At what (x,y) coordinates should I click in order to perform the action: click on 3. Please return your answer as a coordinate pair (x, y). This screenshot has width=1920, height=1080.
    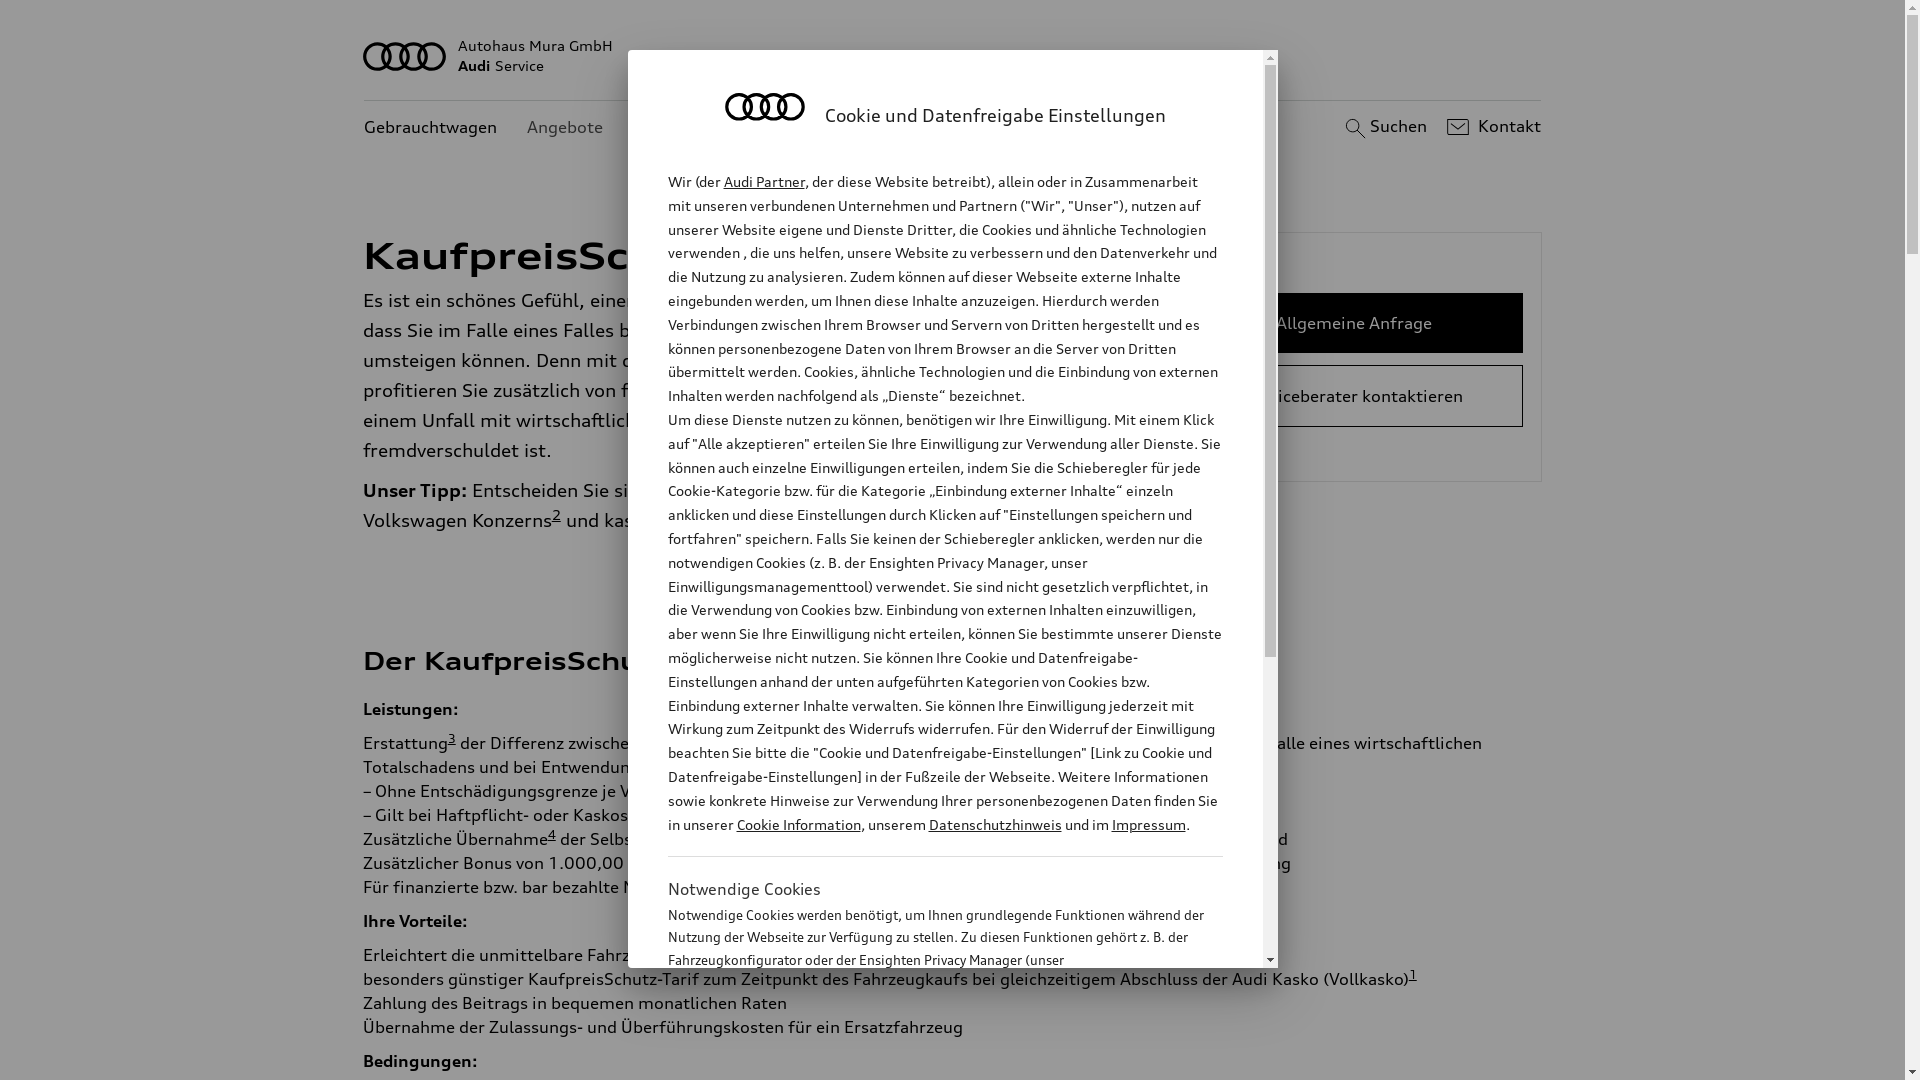
    Looking at the image, I should click on (452, 738).